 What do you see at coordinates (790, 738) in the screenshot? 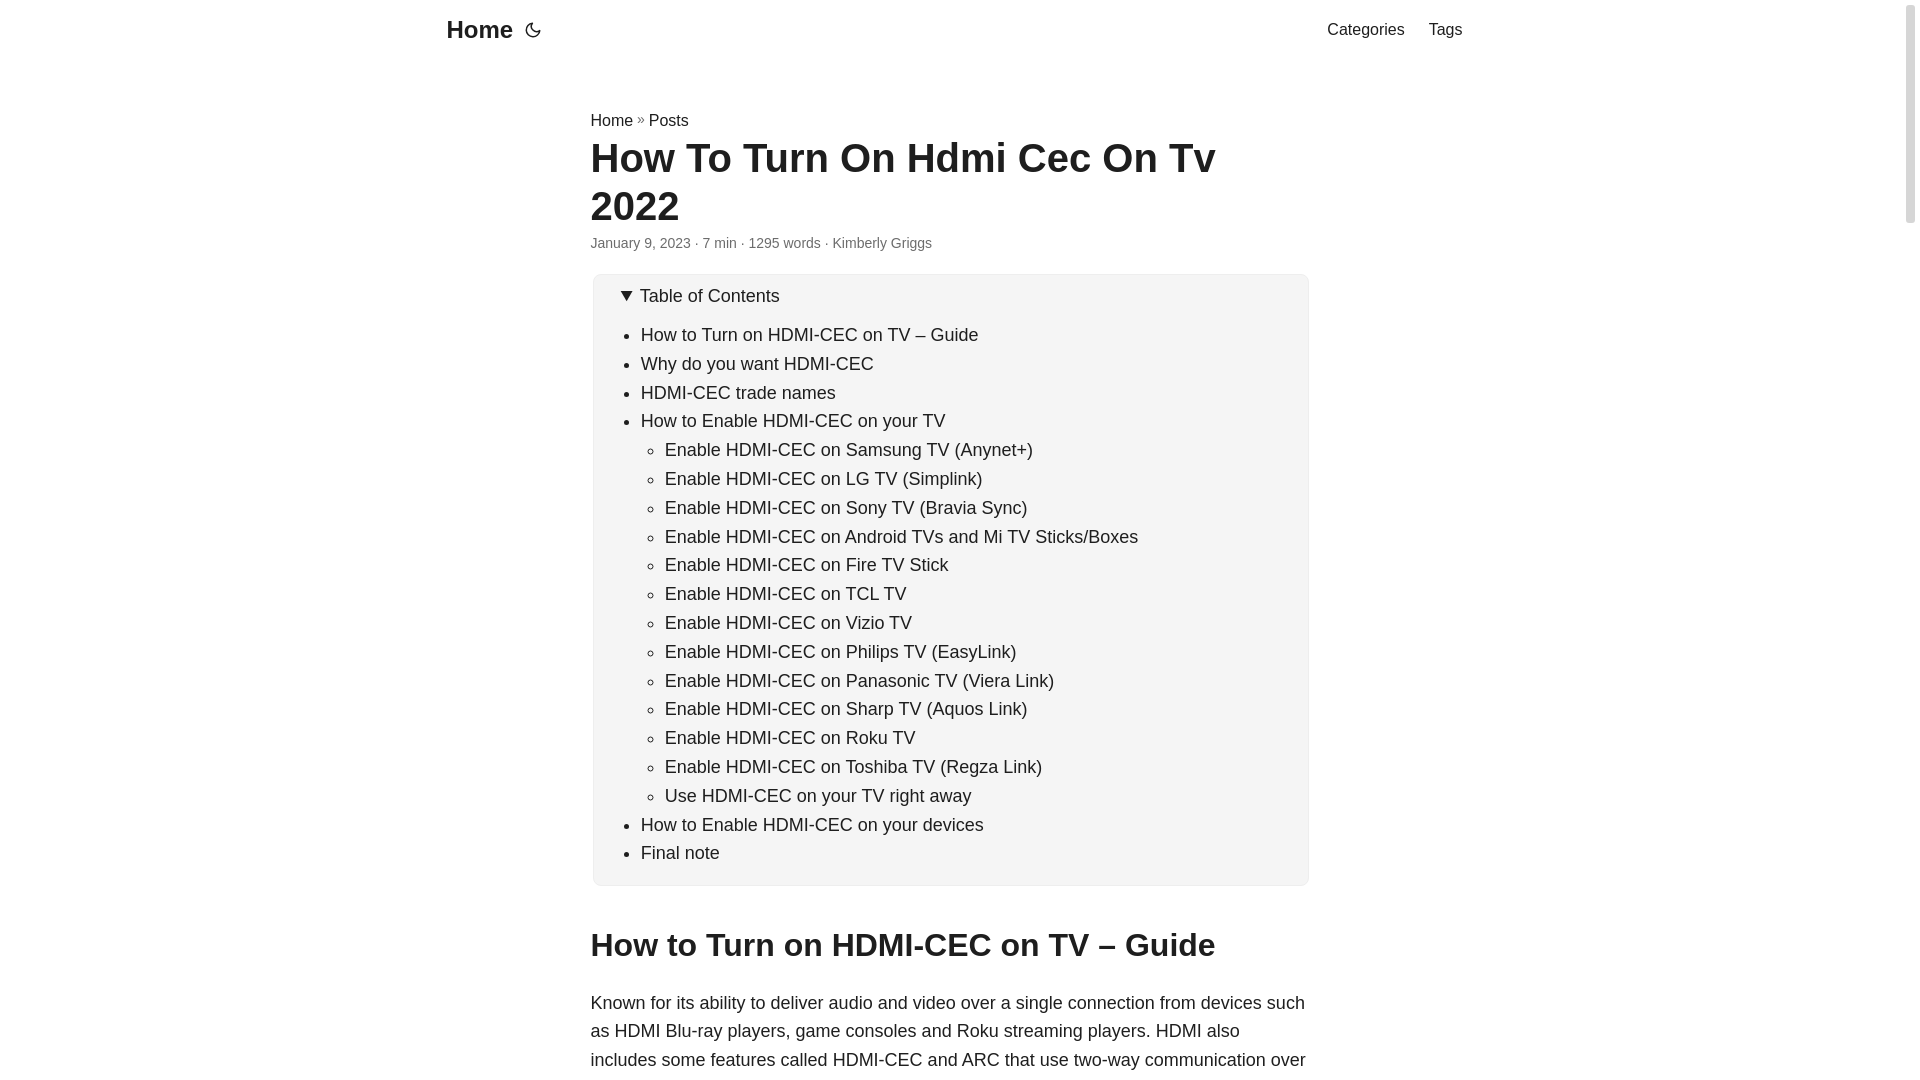
I see `Enable HDMI-CEC on Roku TV` at bounding box center [790, 738].